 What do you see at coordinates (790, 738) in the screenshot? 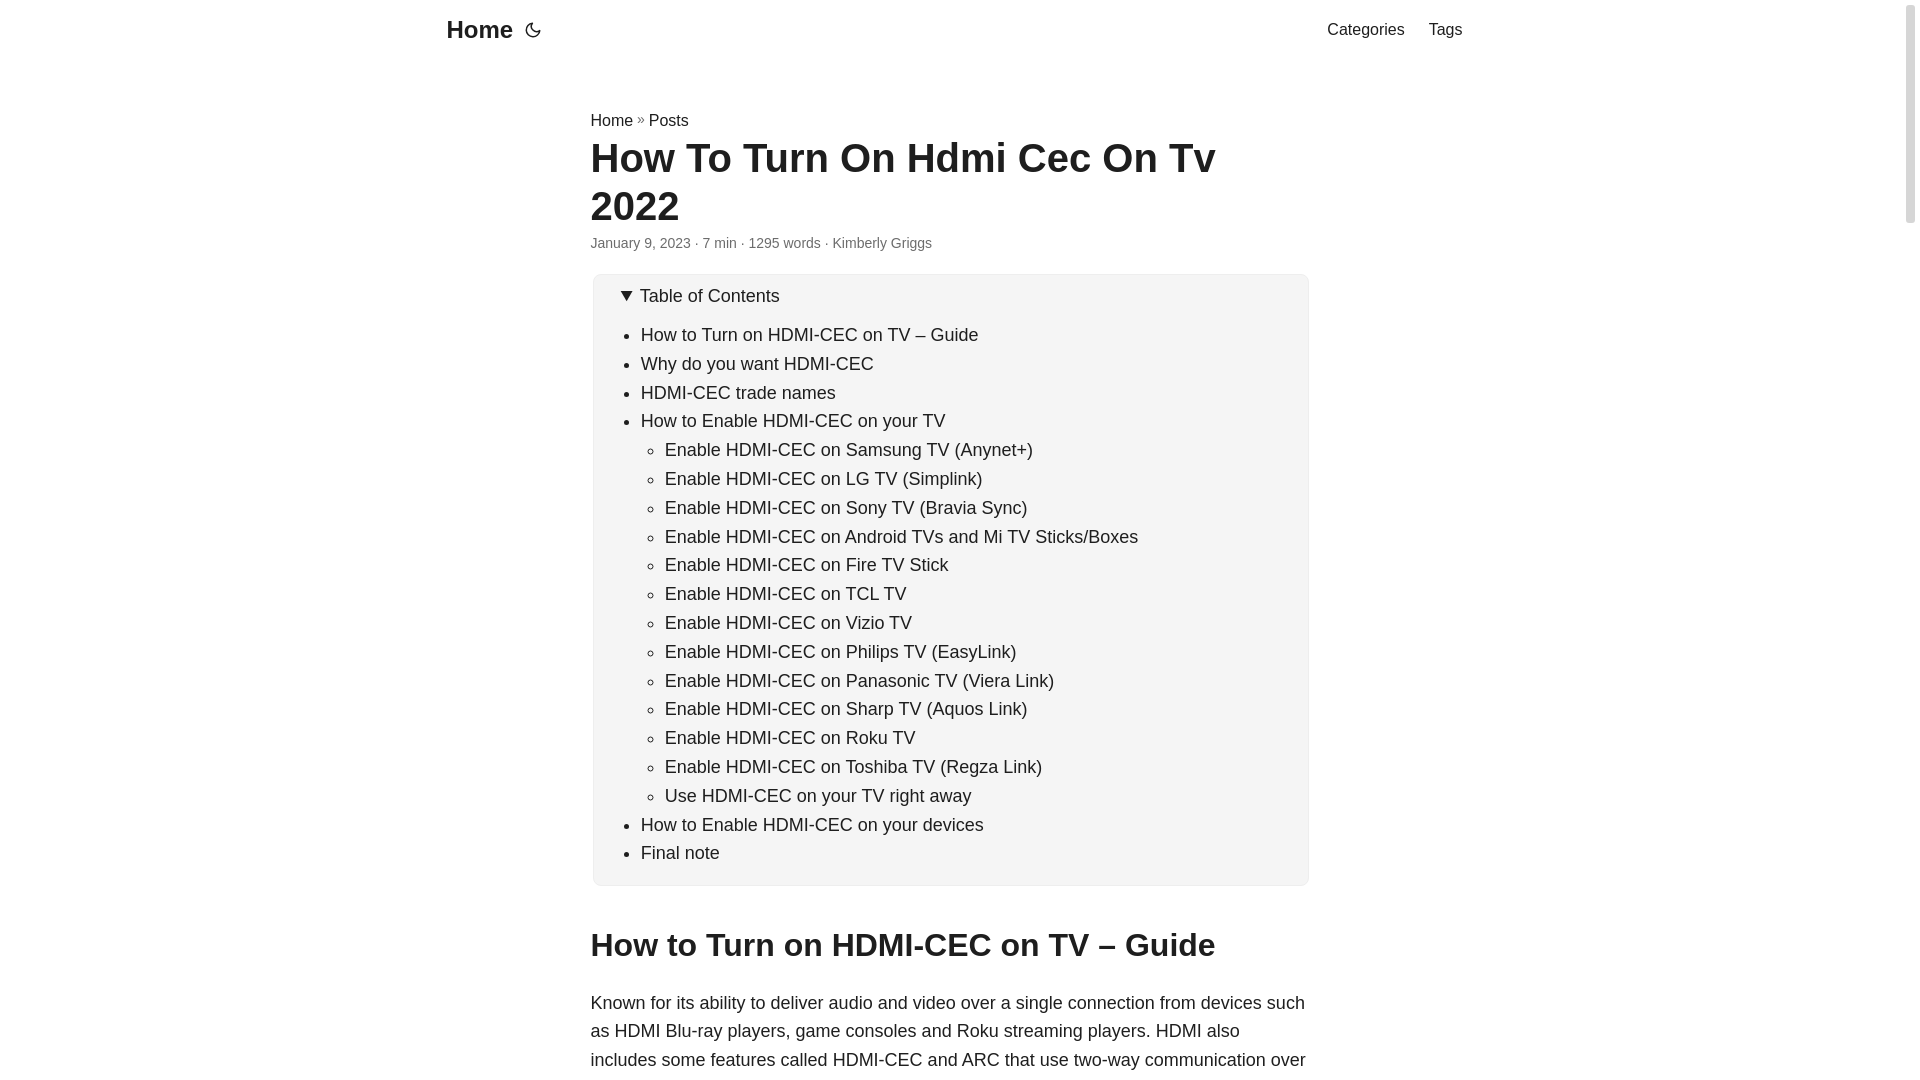
I see `Enable HDMI-CEC on Roku TV` at bounding box center [790, 738].